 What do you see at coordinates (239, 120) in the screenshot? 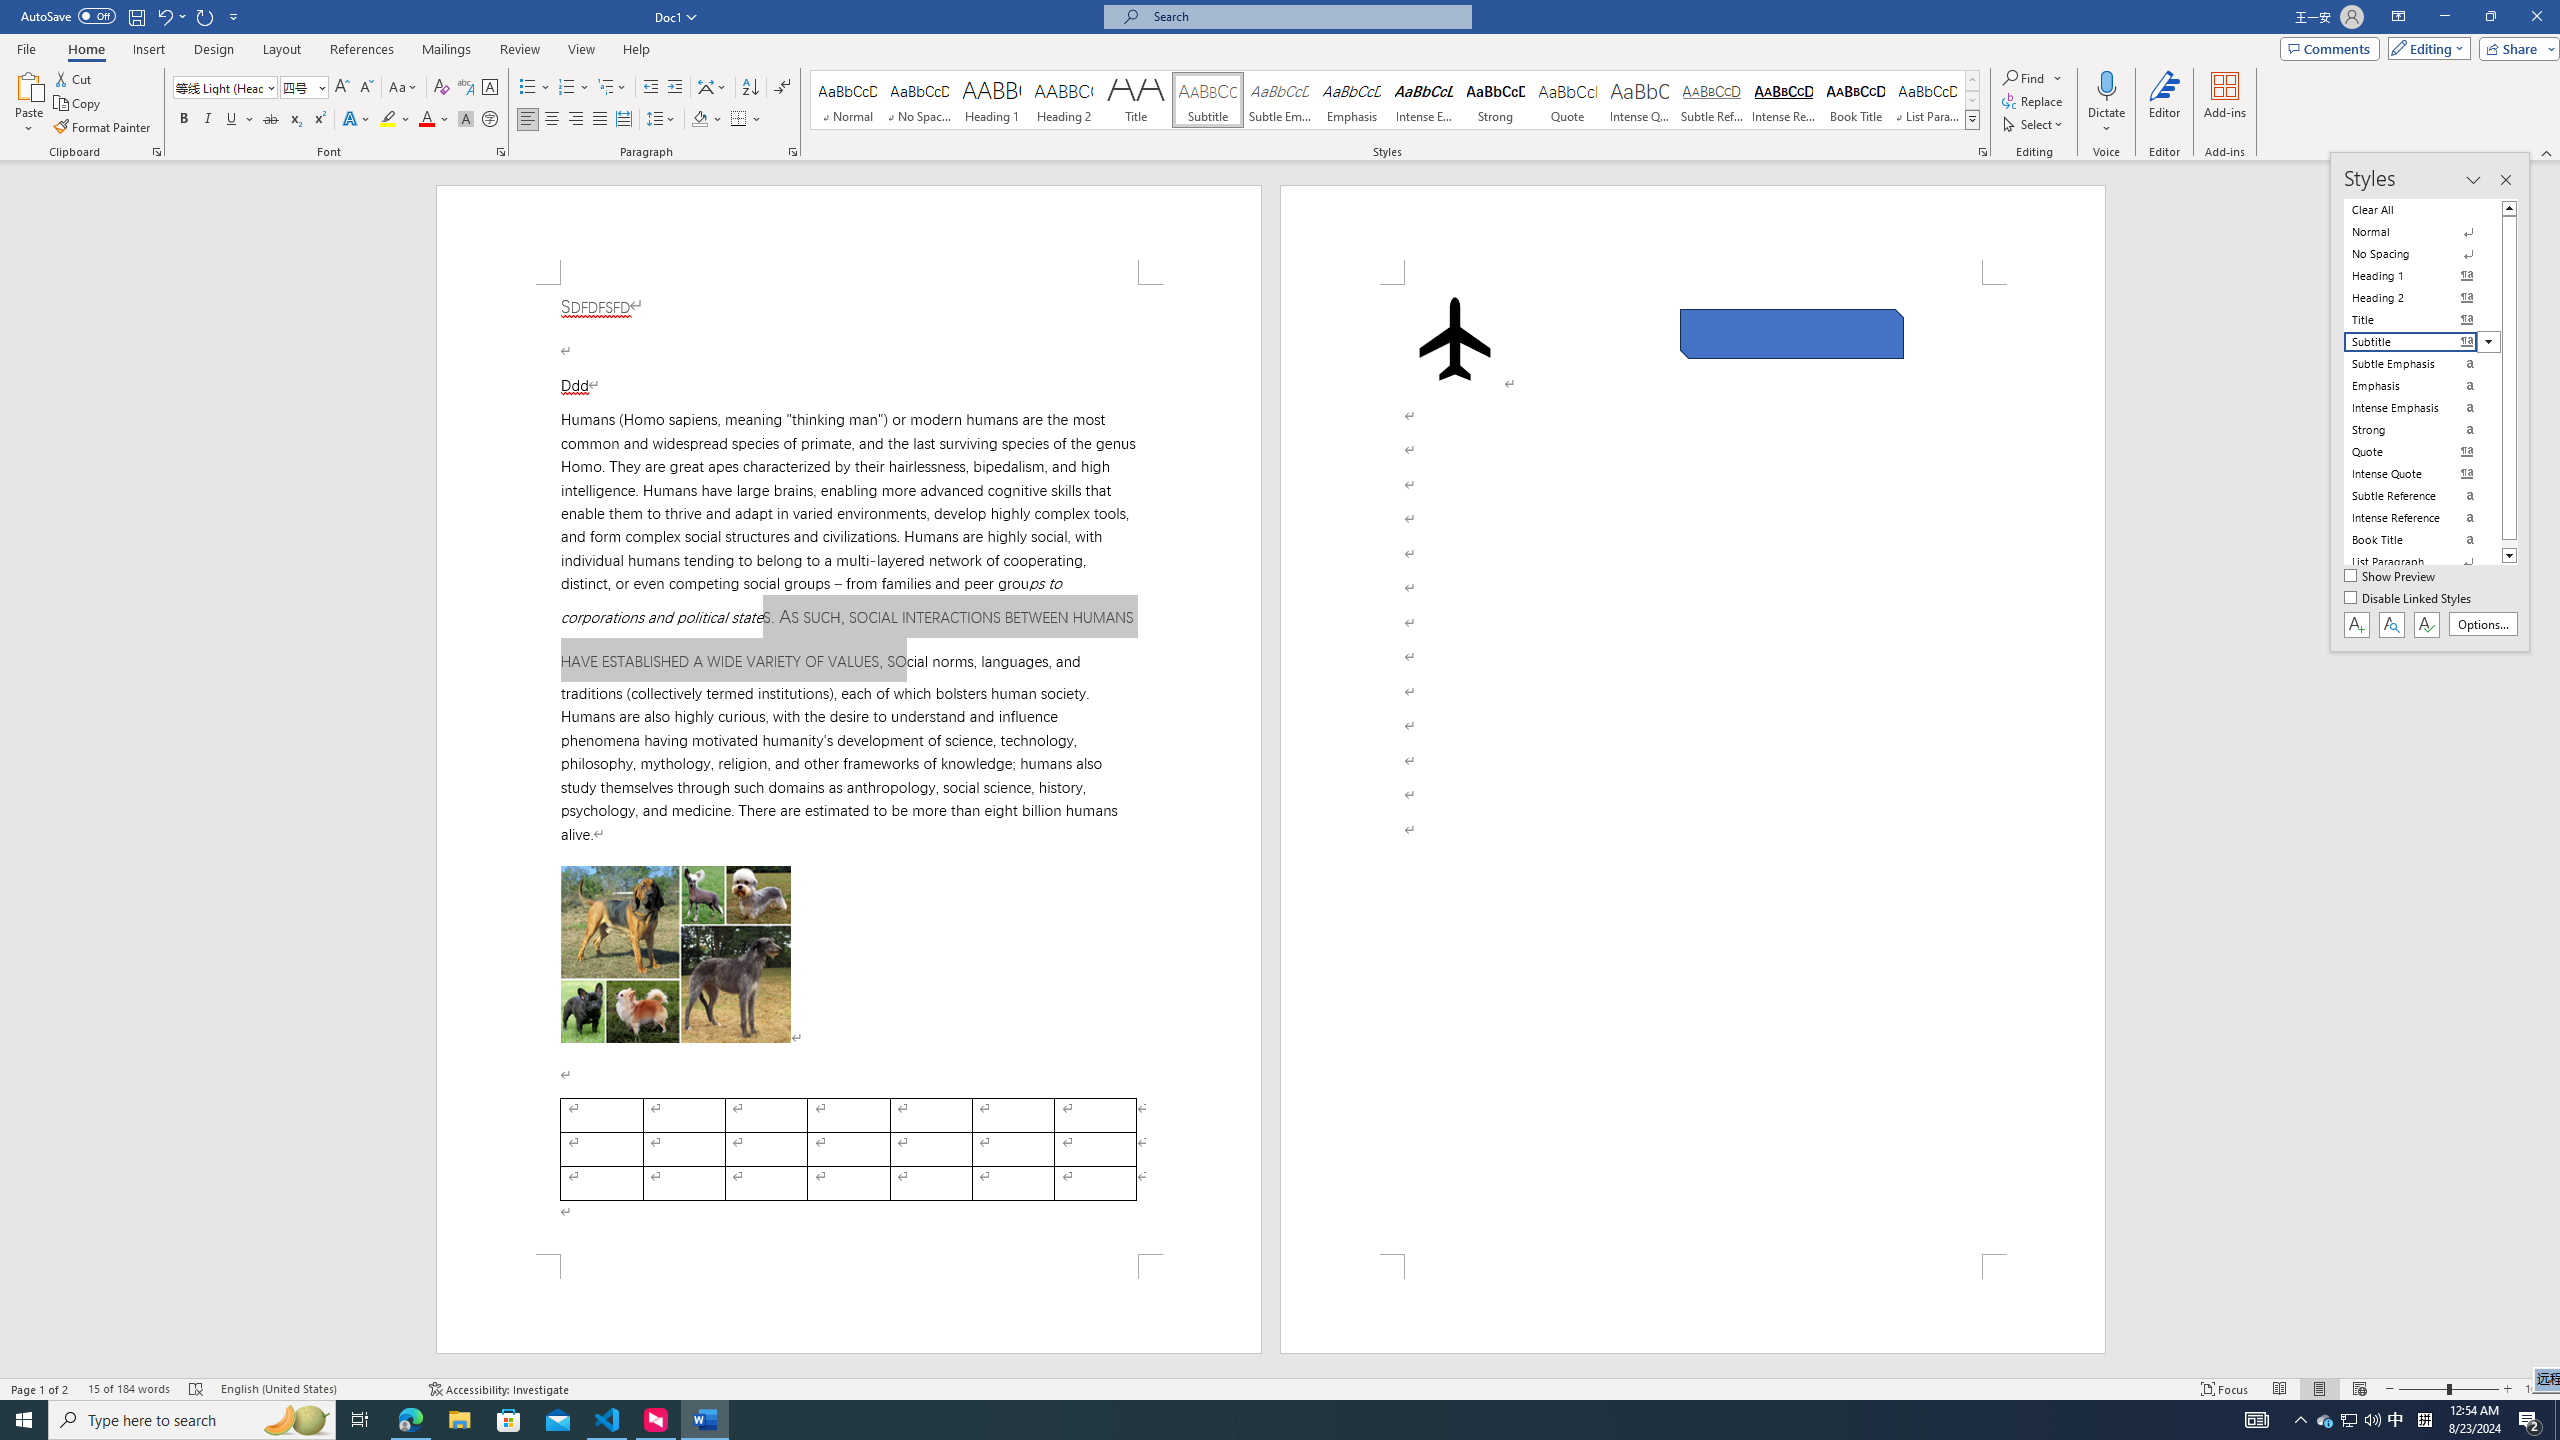
I see `Underline` at bounding box center [239, 120].